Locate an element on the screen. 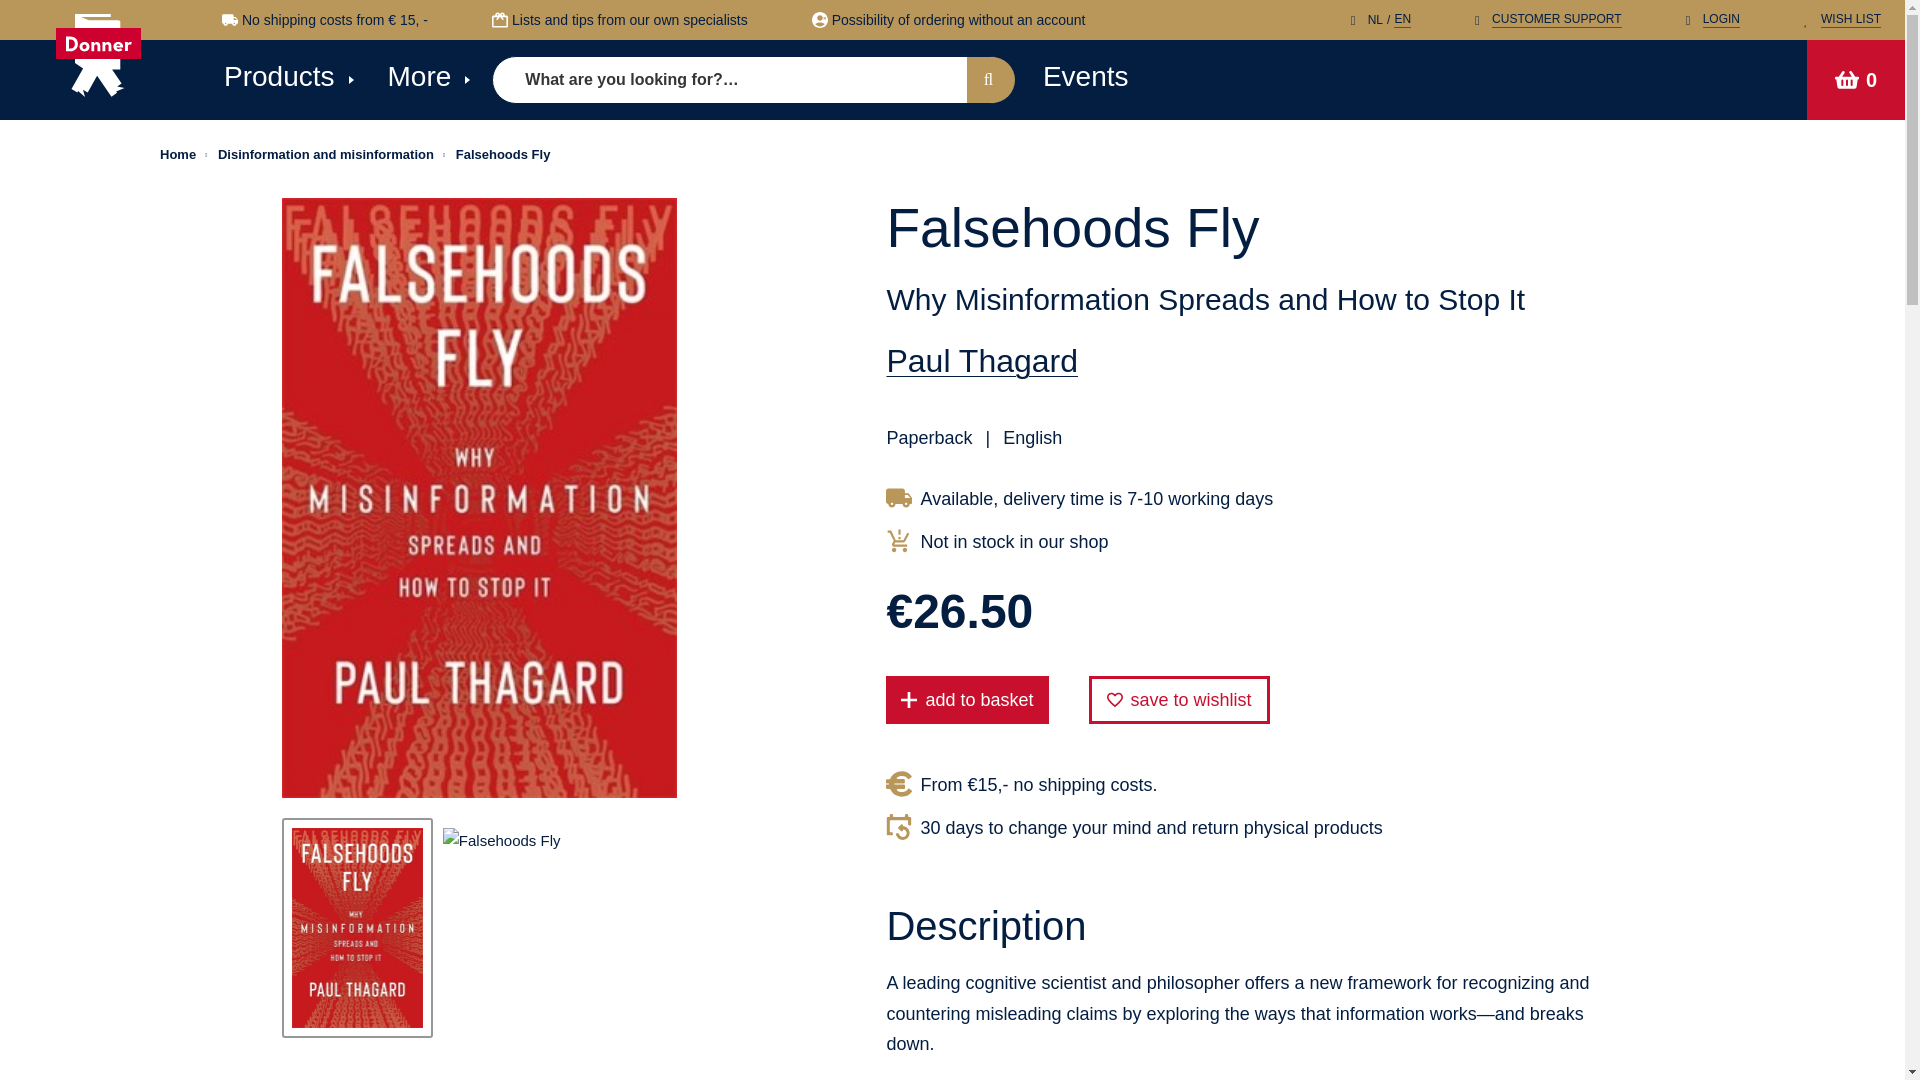  Home is located at coordinates (98, 56).